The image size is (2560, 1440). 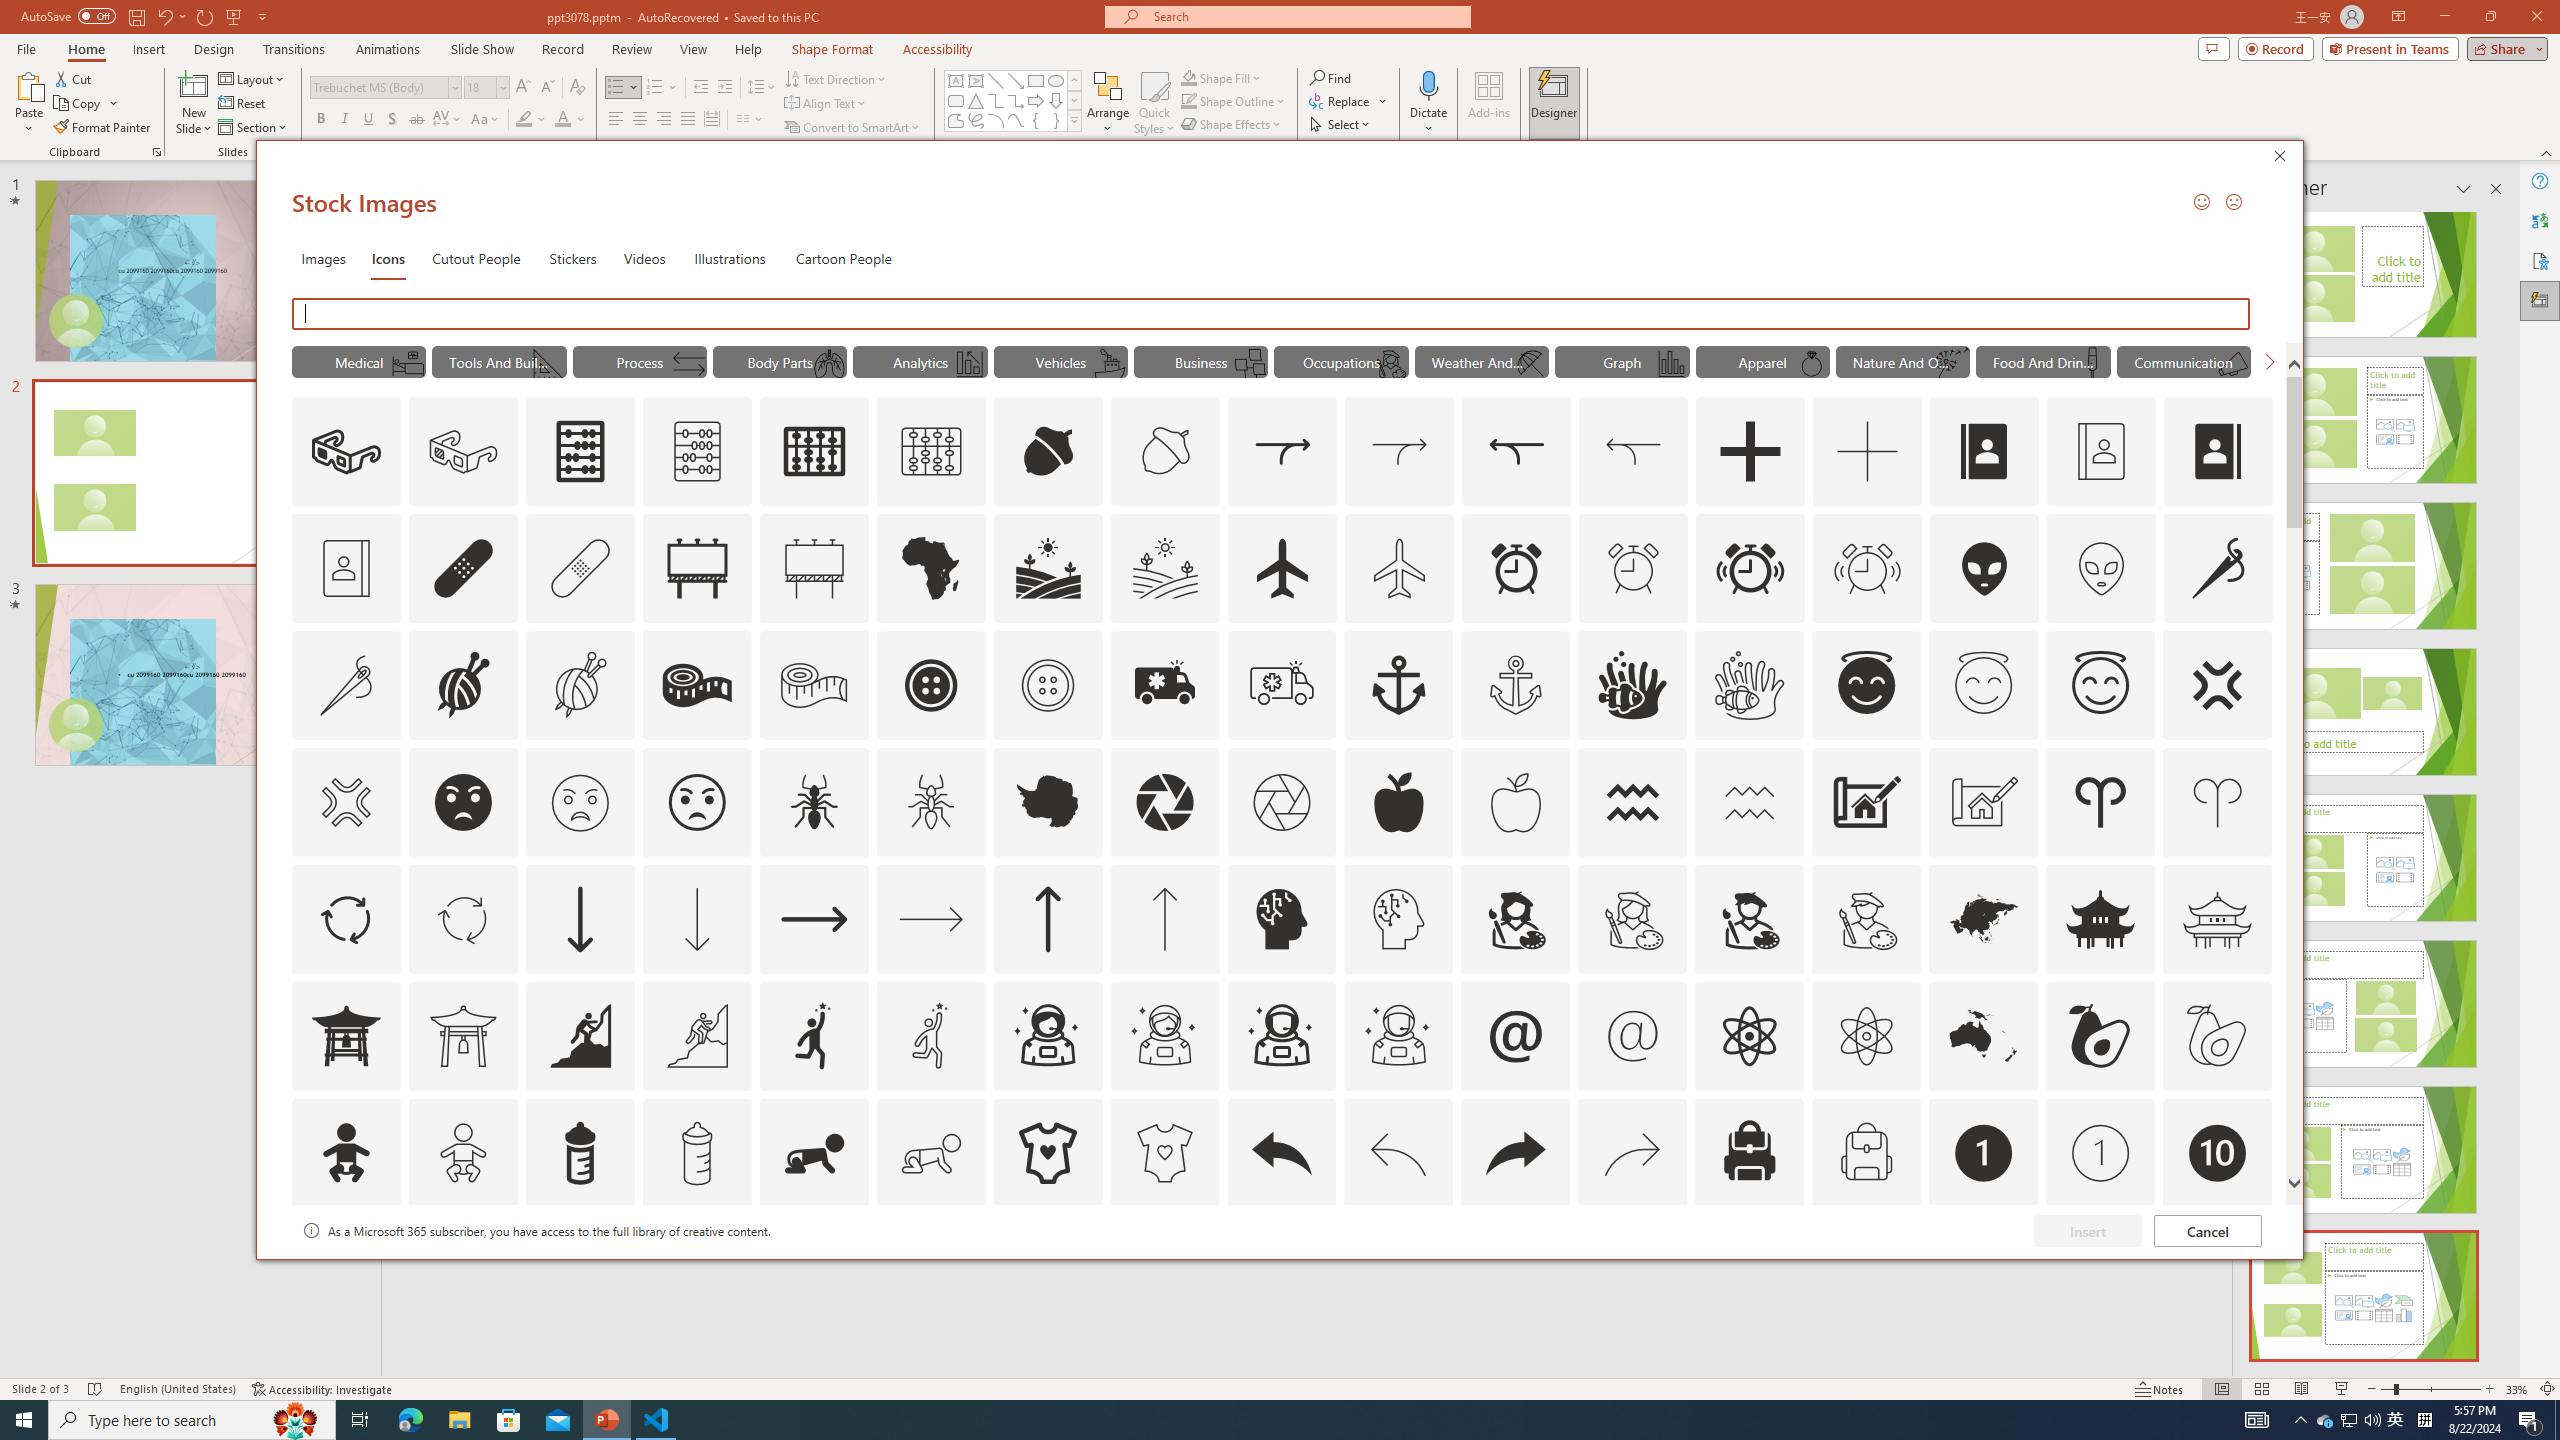 What do you see at coordinates (1164, 1270) in the screenshot?
I see `AutomationID: Icons_Badge5` at bounding box center [1164, 1270].